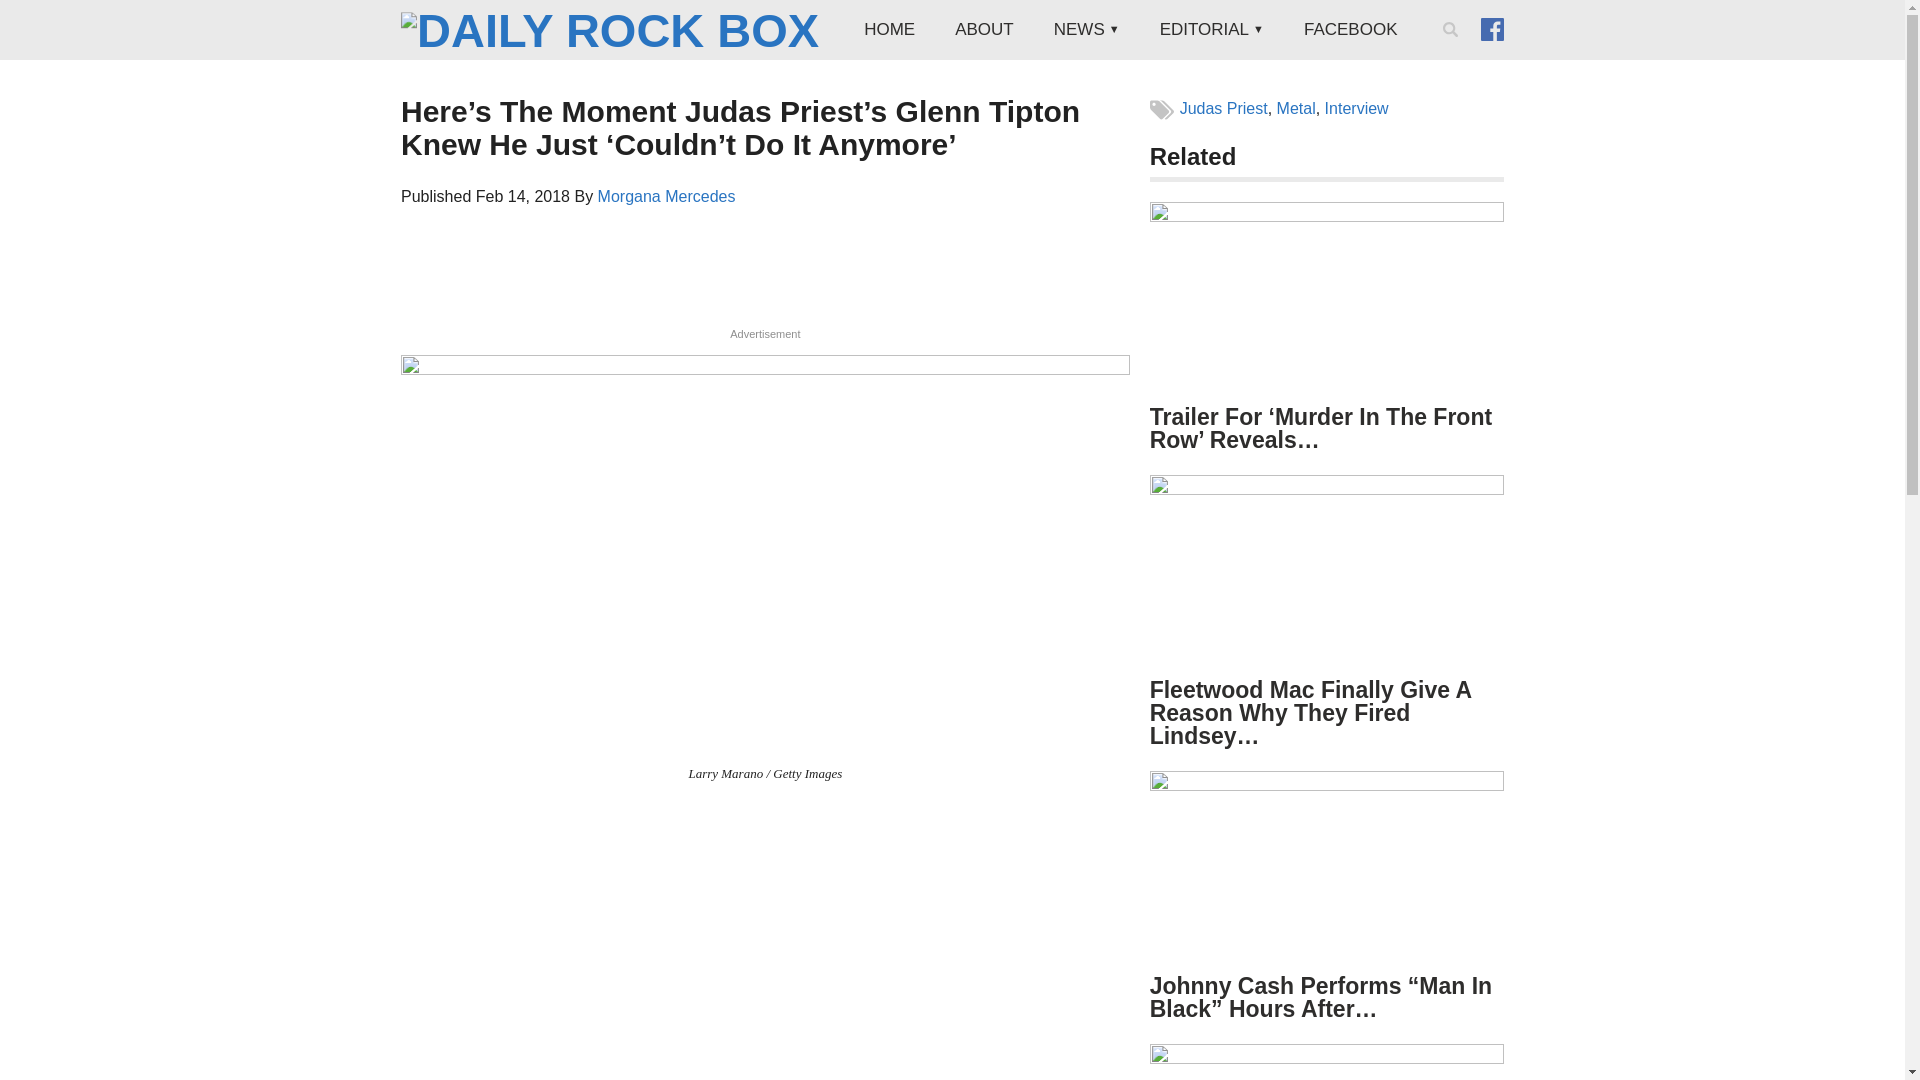  I want to click on FACEBOOK, so click(1351, 30).